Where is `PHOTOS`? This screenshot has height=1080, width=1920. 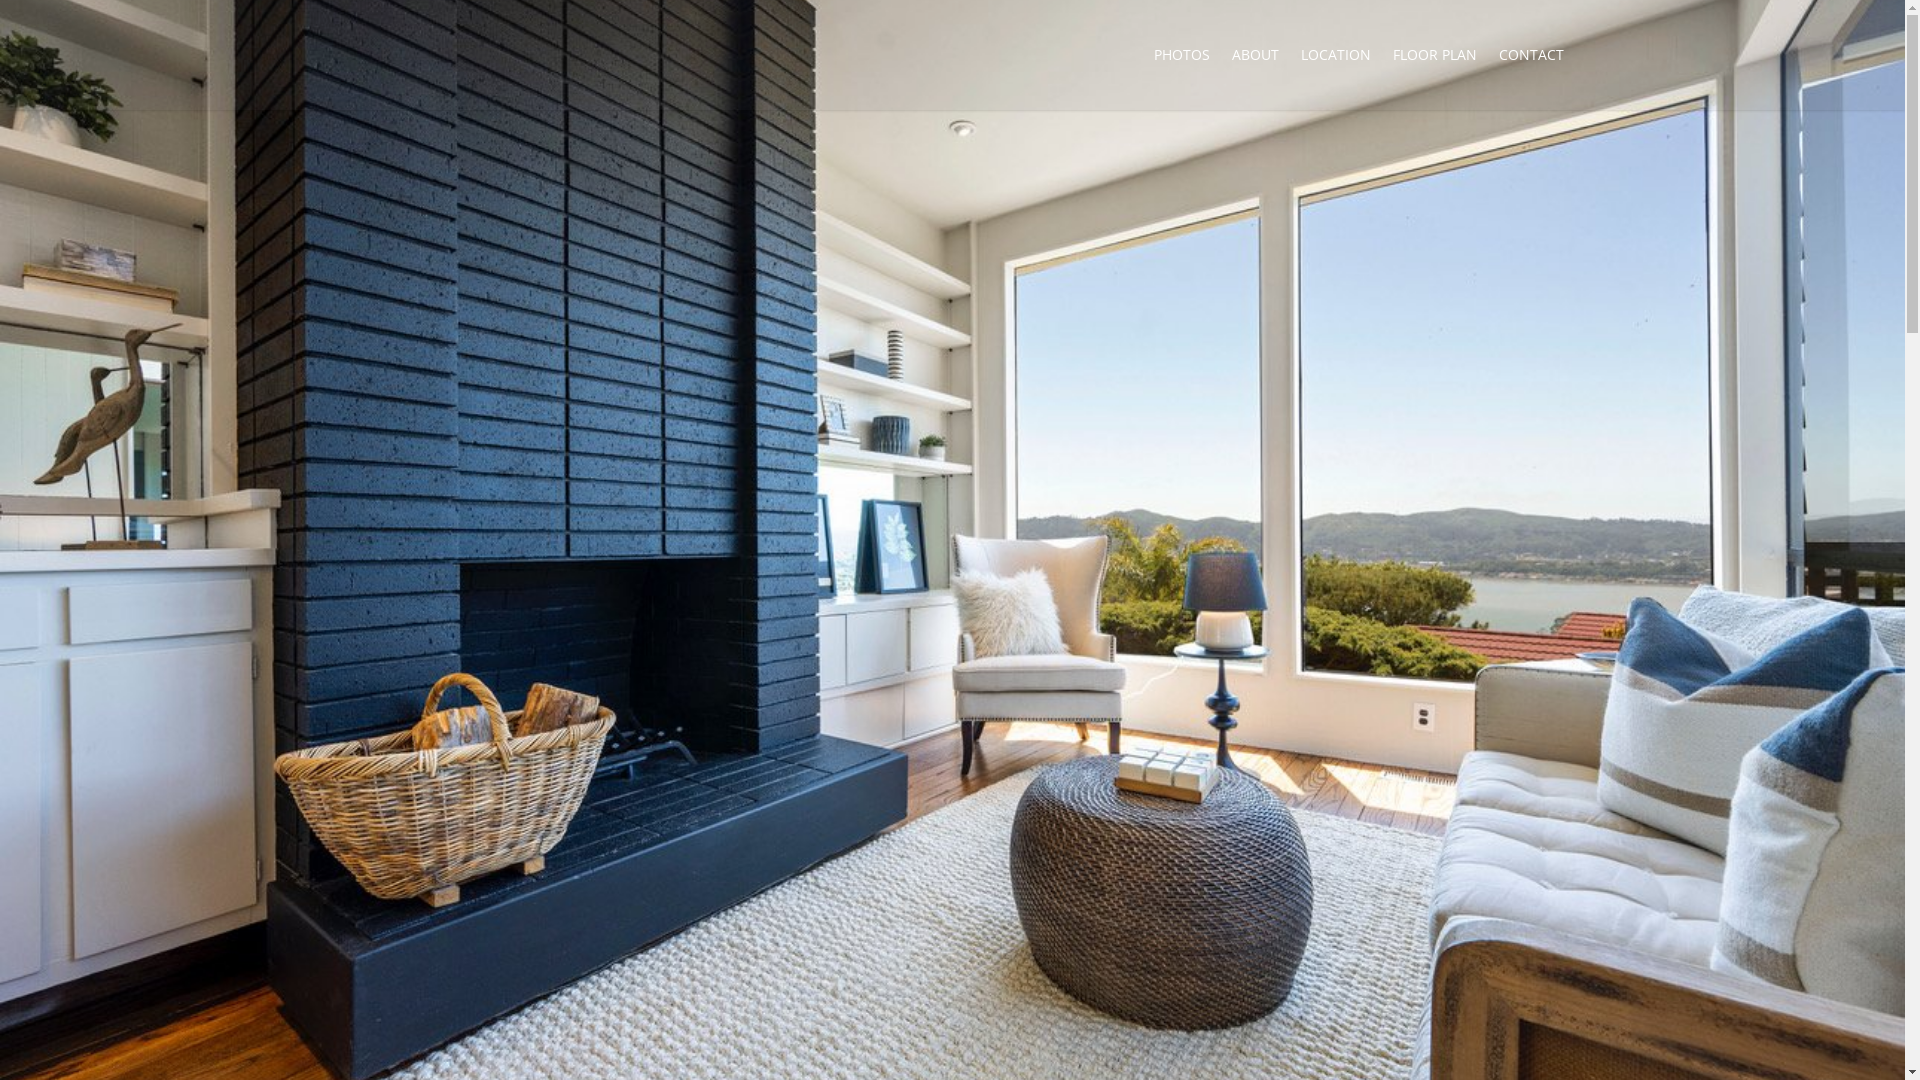
PHOTOS is located at coordinates (1182, 55).